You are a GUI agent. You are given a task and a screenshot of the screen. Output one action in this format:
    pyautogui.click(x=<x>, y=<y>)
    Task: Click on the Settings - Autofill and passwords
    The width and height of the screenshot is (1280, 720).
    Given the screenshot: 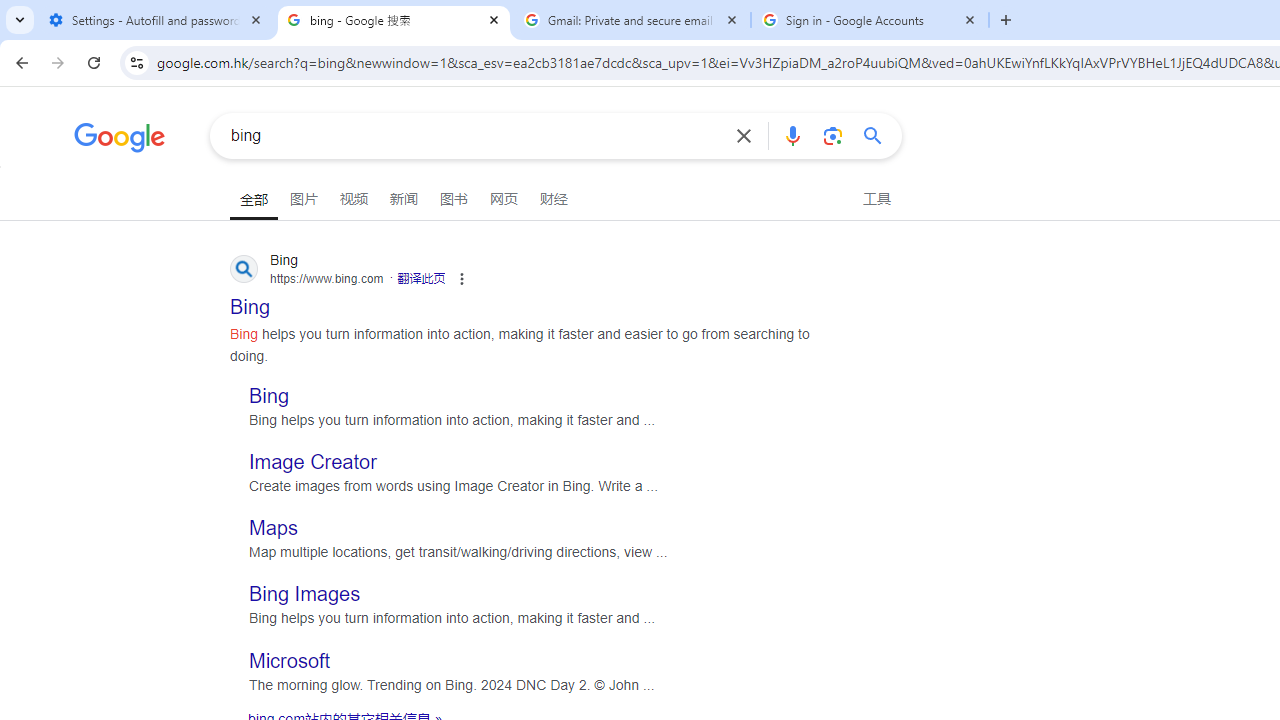 What is the action you would take?
    pyautogui.click(x=156, y=20)
    